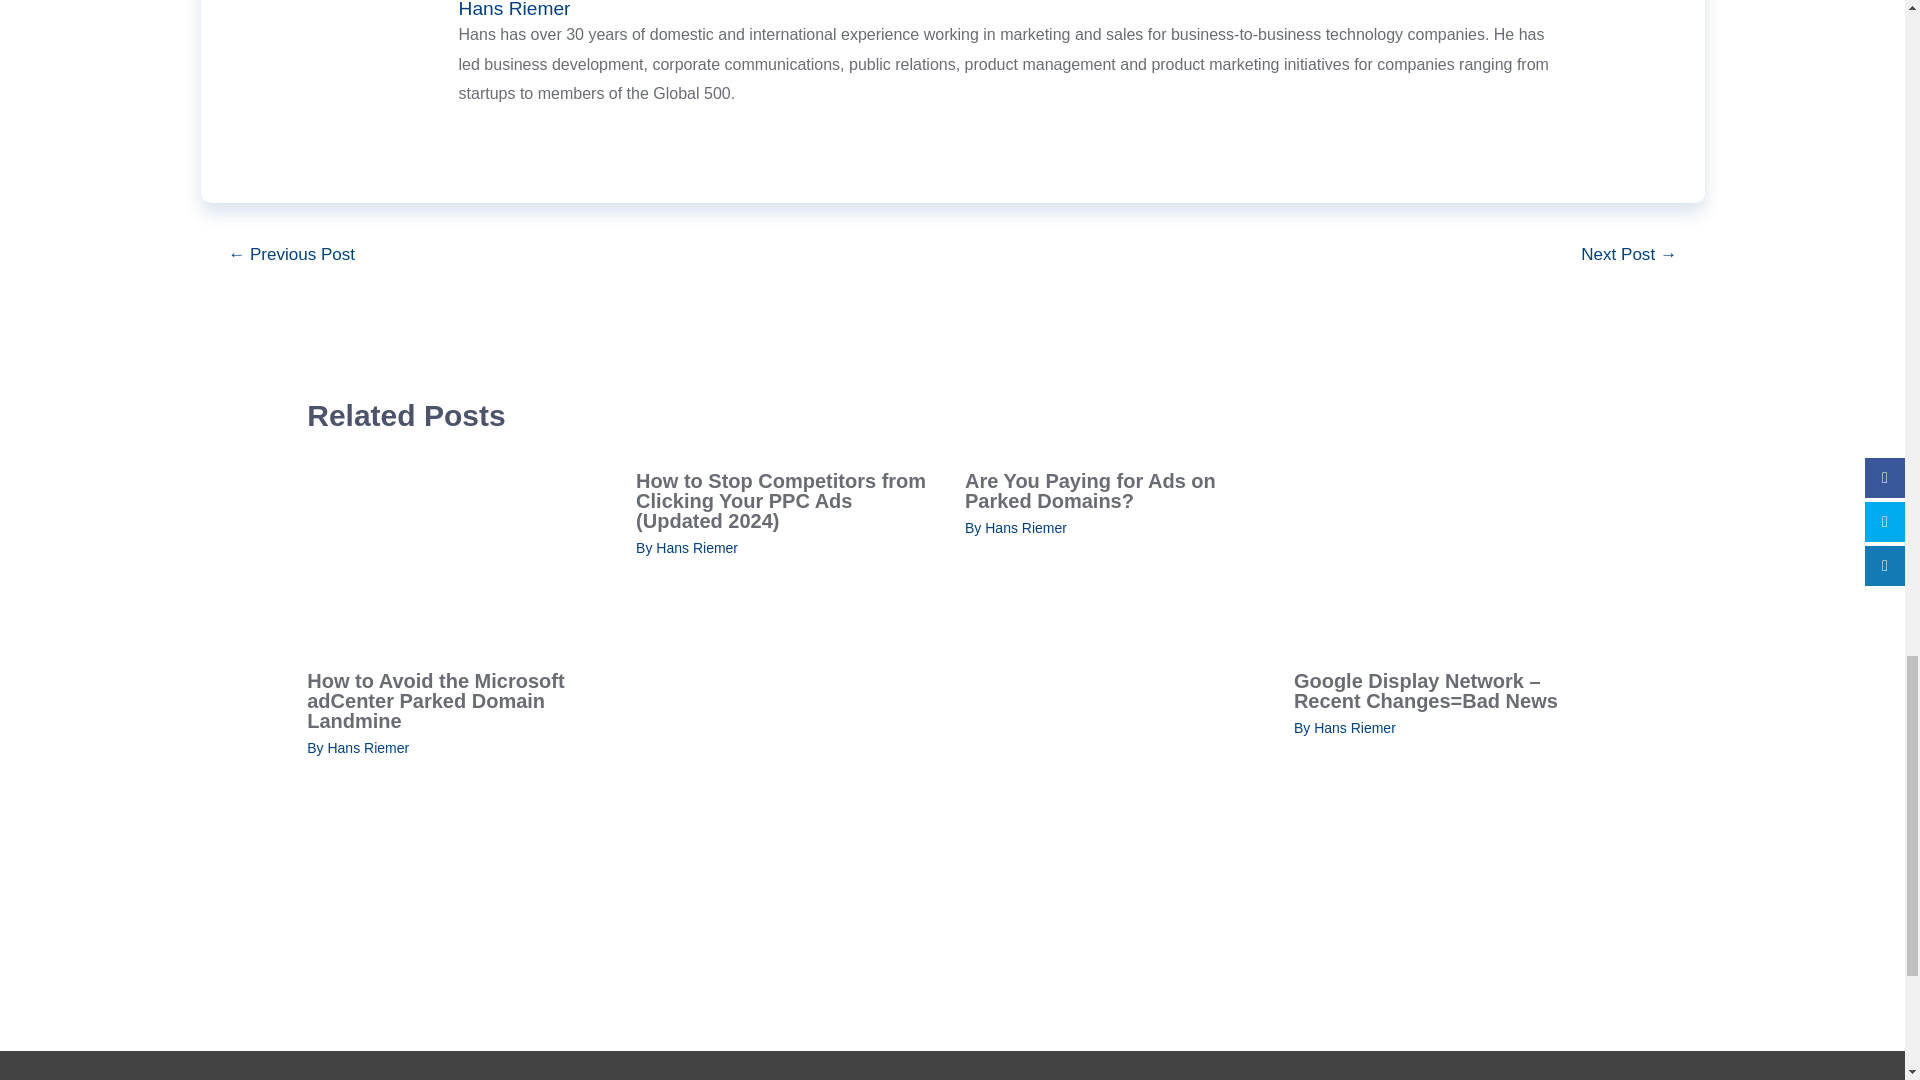 The image size is (1920, 1080). I want to click on View all posts by Hans Riemer, so click(696, 548).